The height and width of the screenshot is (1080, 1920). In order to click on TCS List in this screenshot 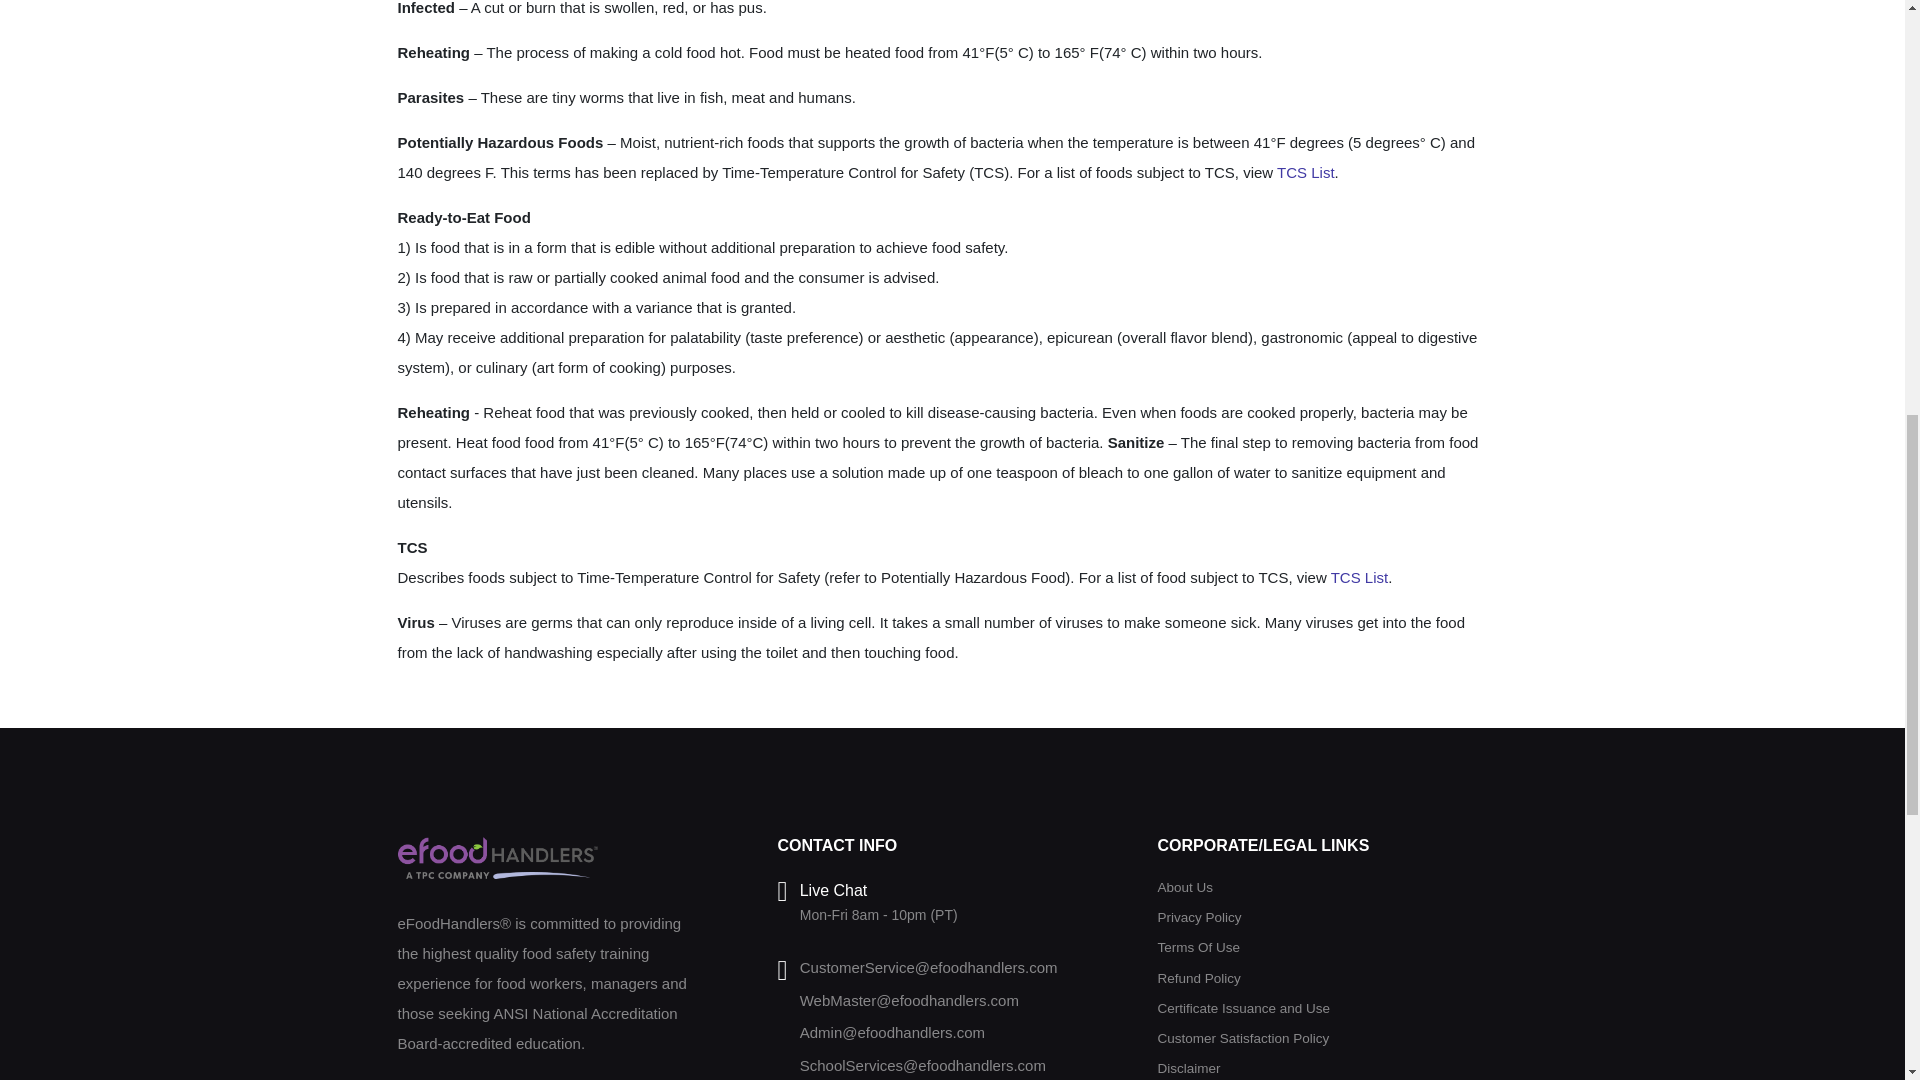, I will do `click(1359, 576)`.